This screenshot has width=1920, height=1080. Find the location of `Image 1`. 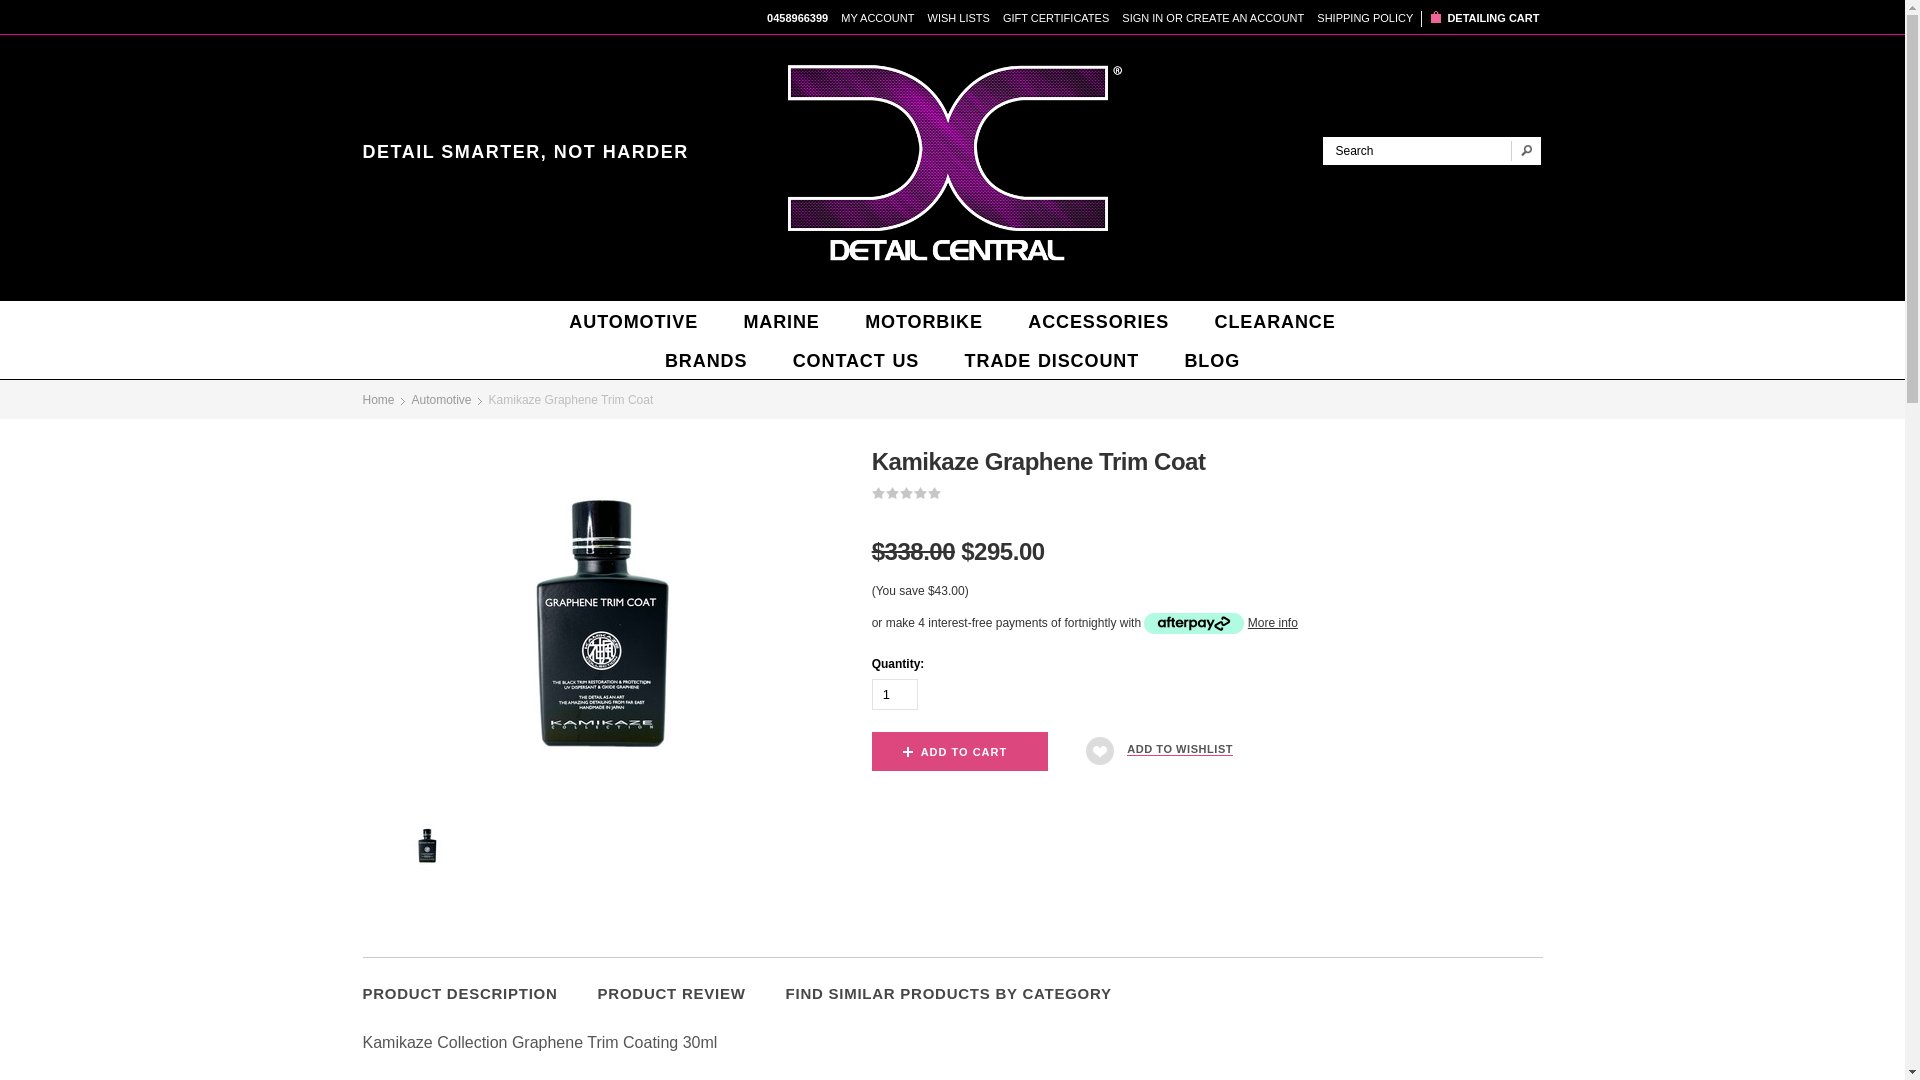

Image 1 is located at coordinates (426, 846).